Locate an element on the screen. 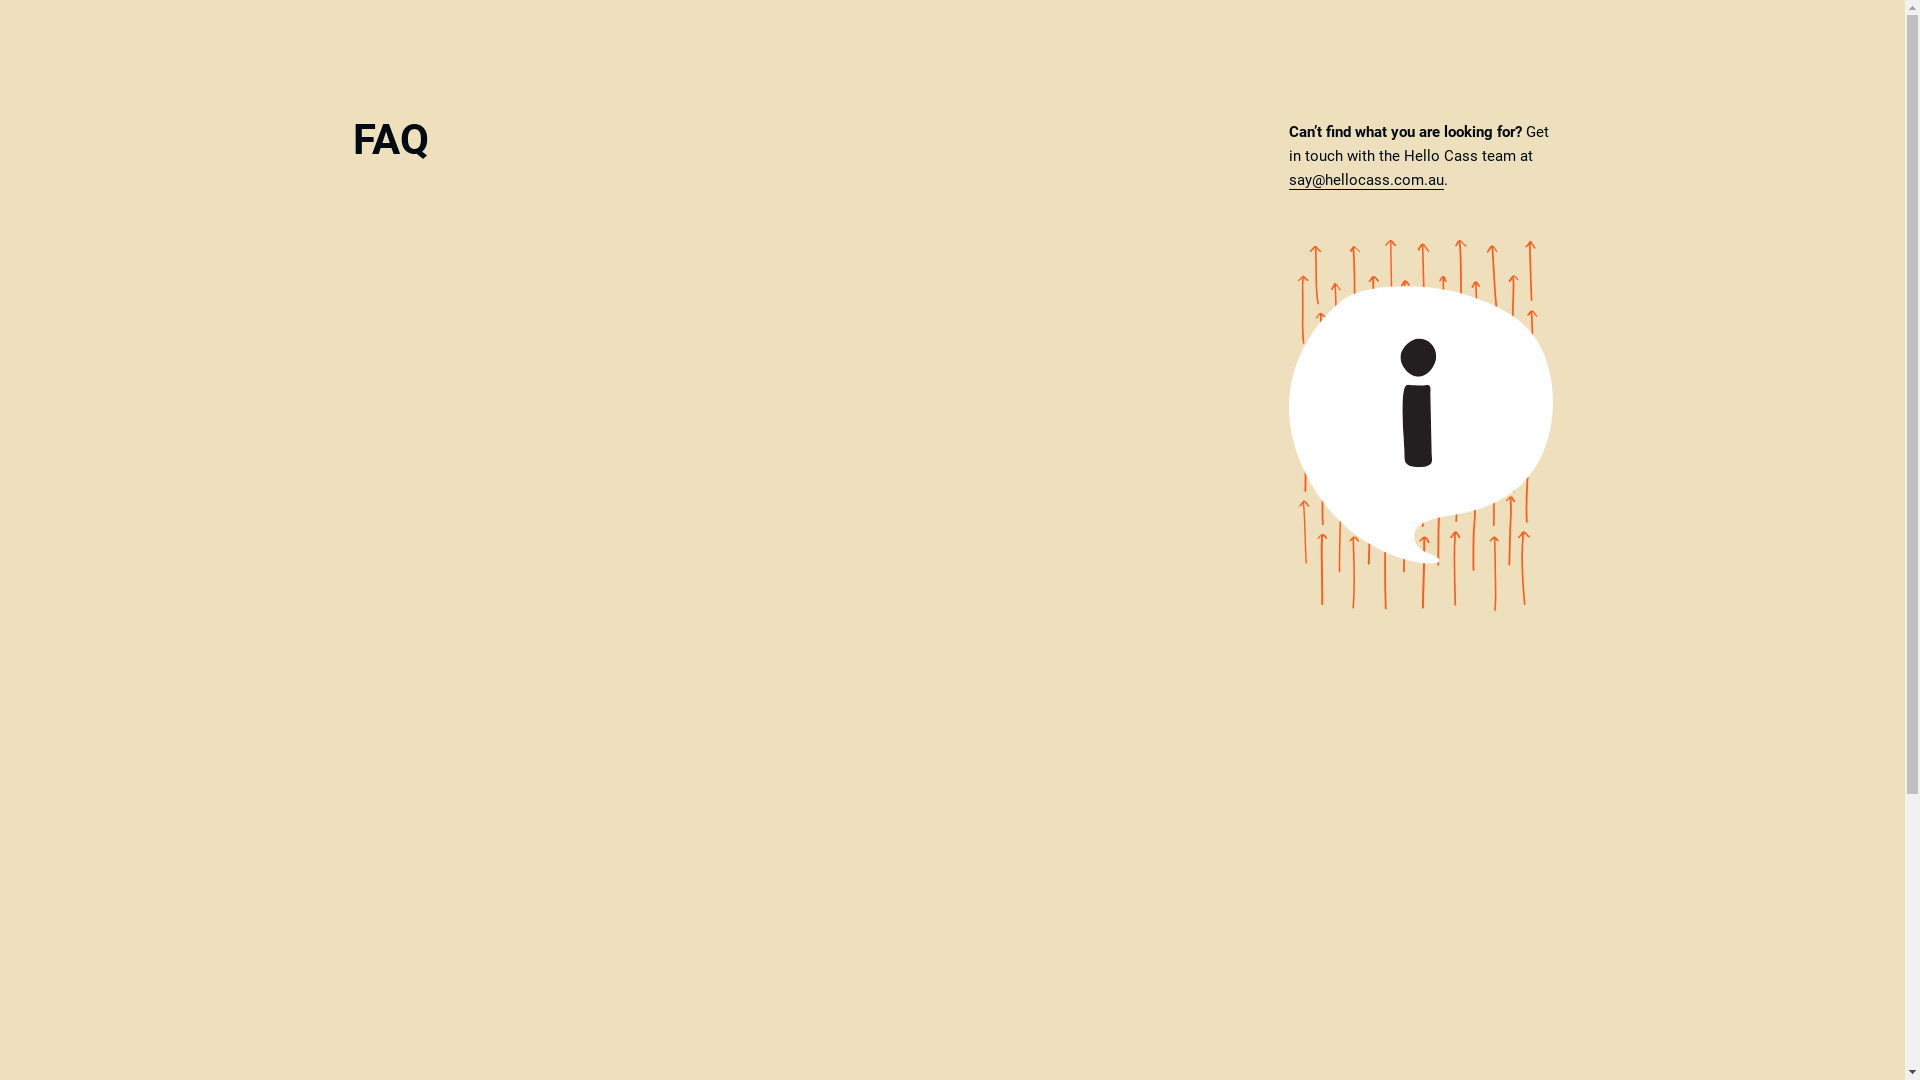 This screenshot has width=1920, height=1080. say@hellocass.com.au is located at coordinates (1366, 180).